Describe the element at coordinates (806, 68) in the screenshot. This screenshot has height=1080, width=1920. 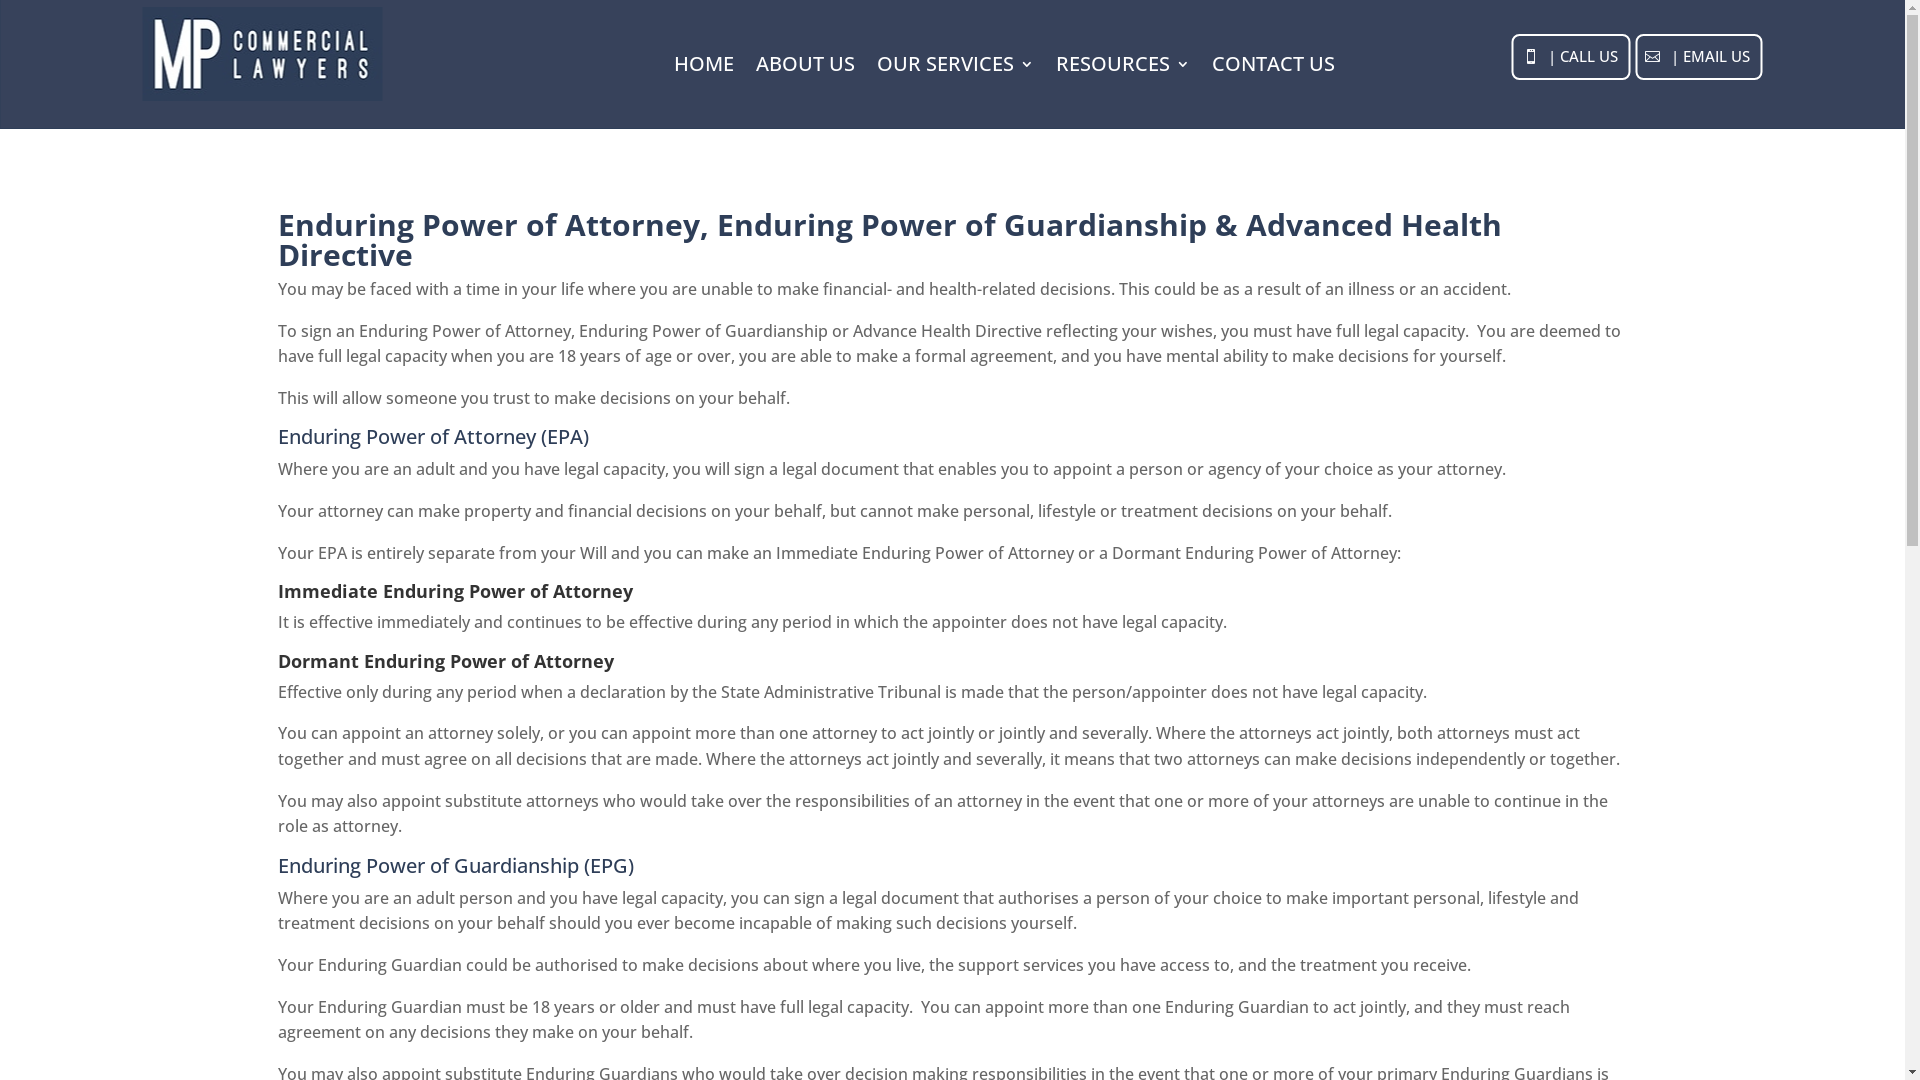
I see `ABOUT US` at that location.